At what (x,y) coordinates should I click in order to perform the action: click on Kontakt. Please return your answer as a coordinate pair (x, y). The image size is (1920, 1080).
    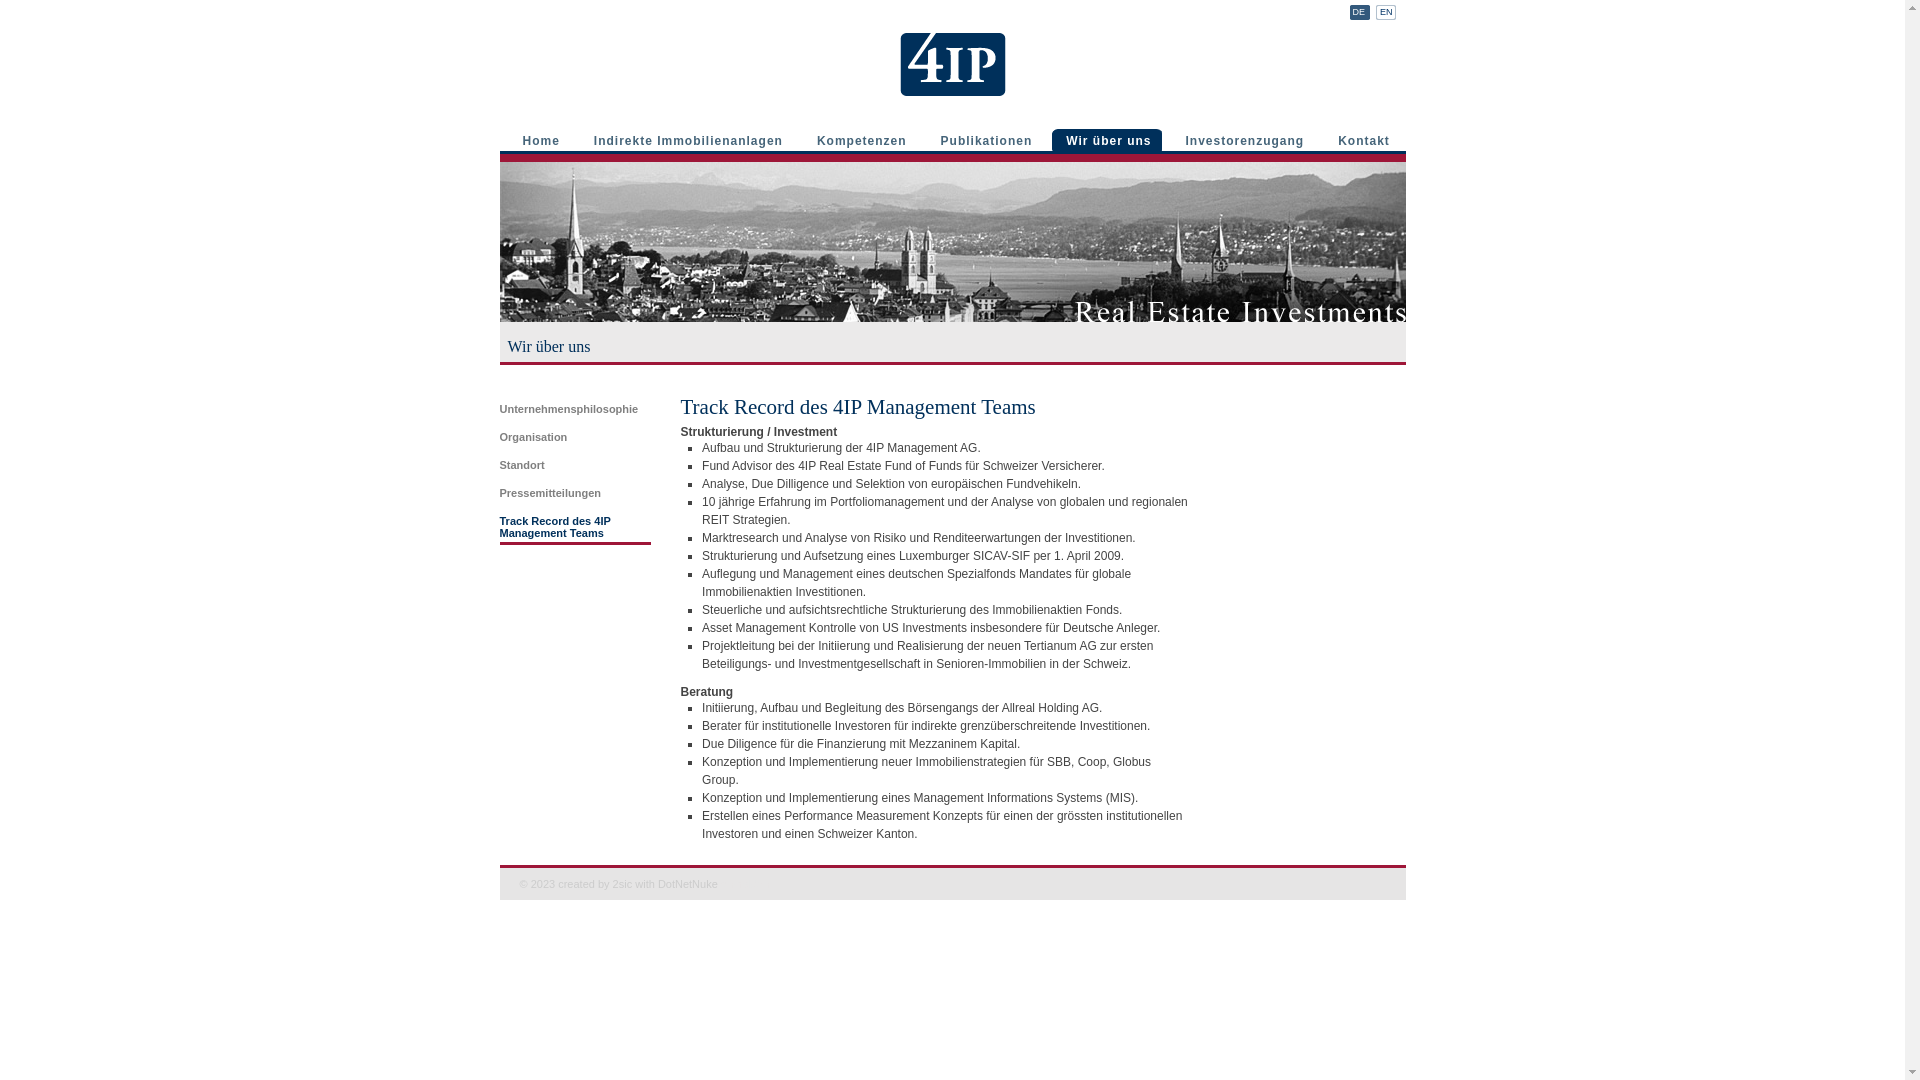
    Looking at the image, I should click on (1362, 140).